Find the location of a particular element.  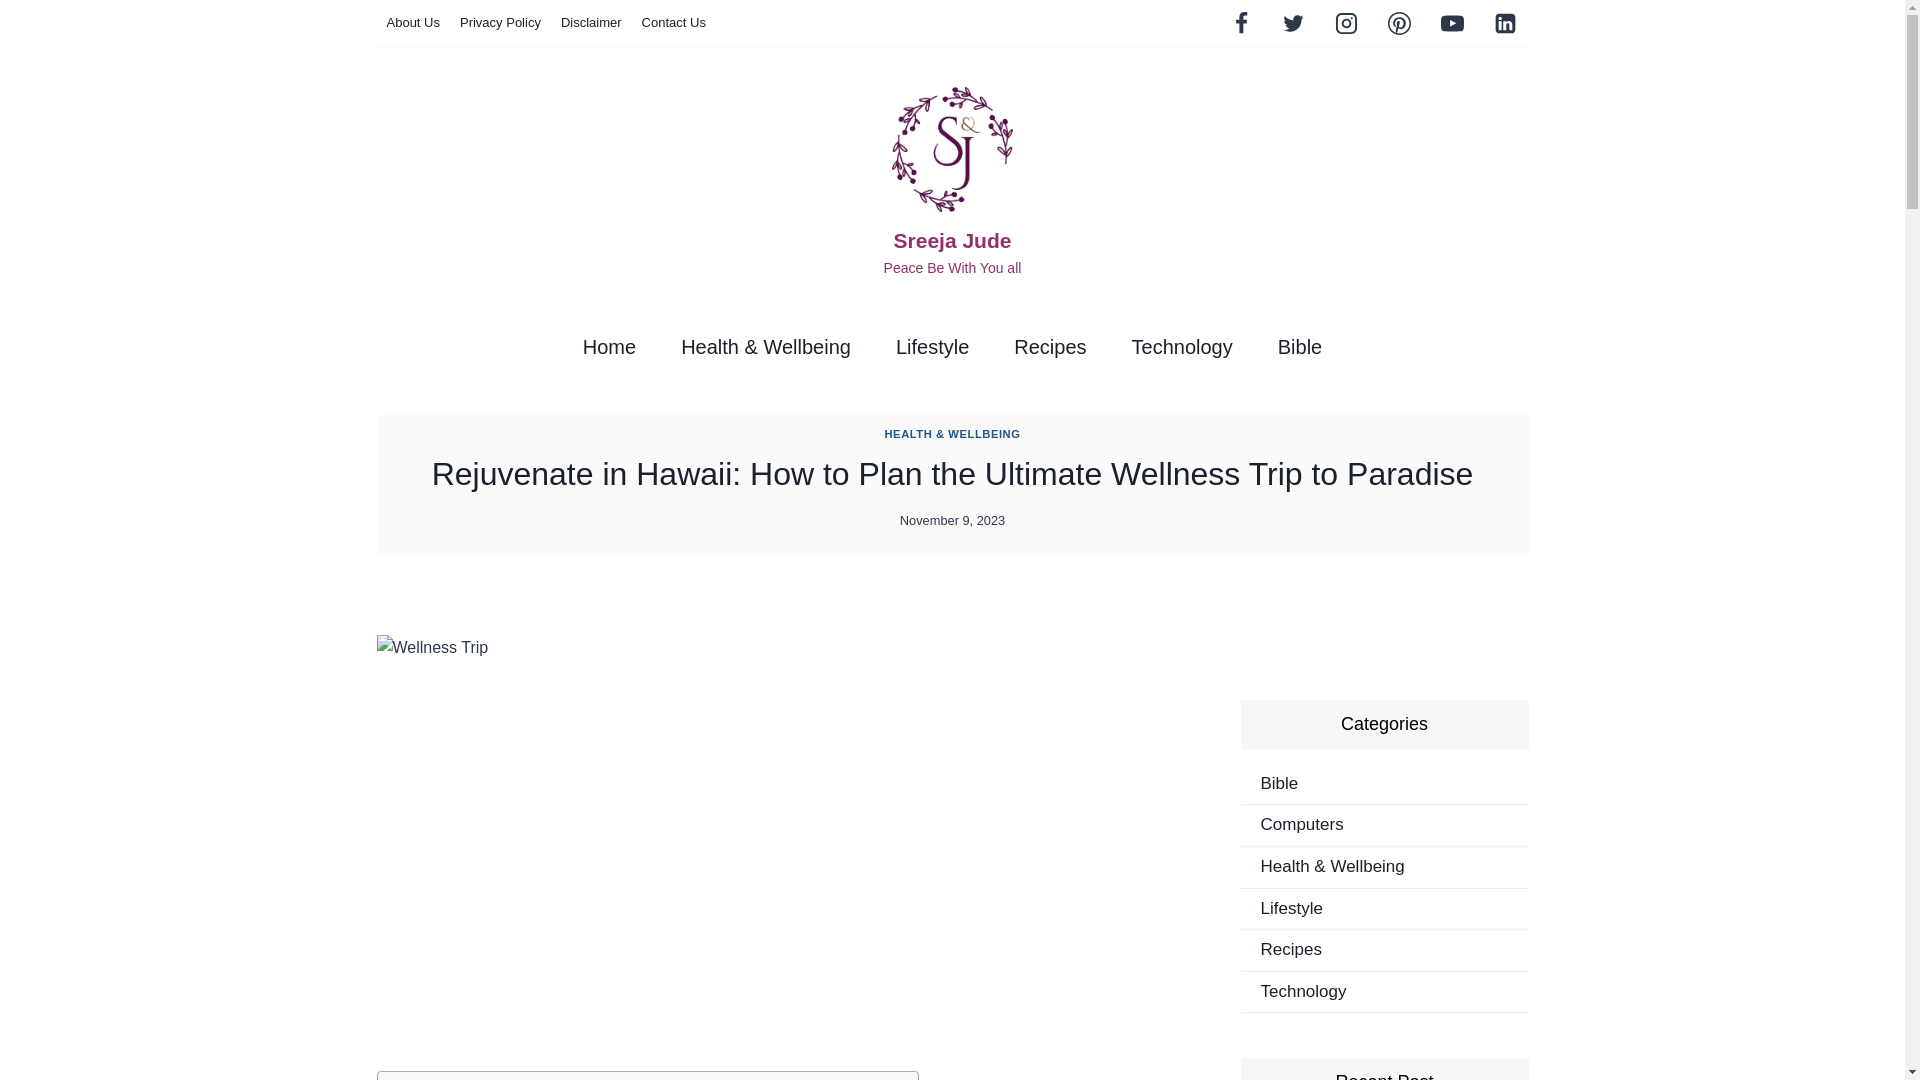

Disclaimer is located at coordinates (591, 23).